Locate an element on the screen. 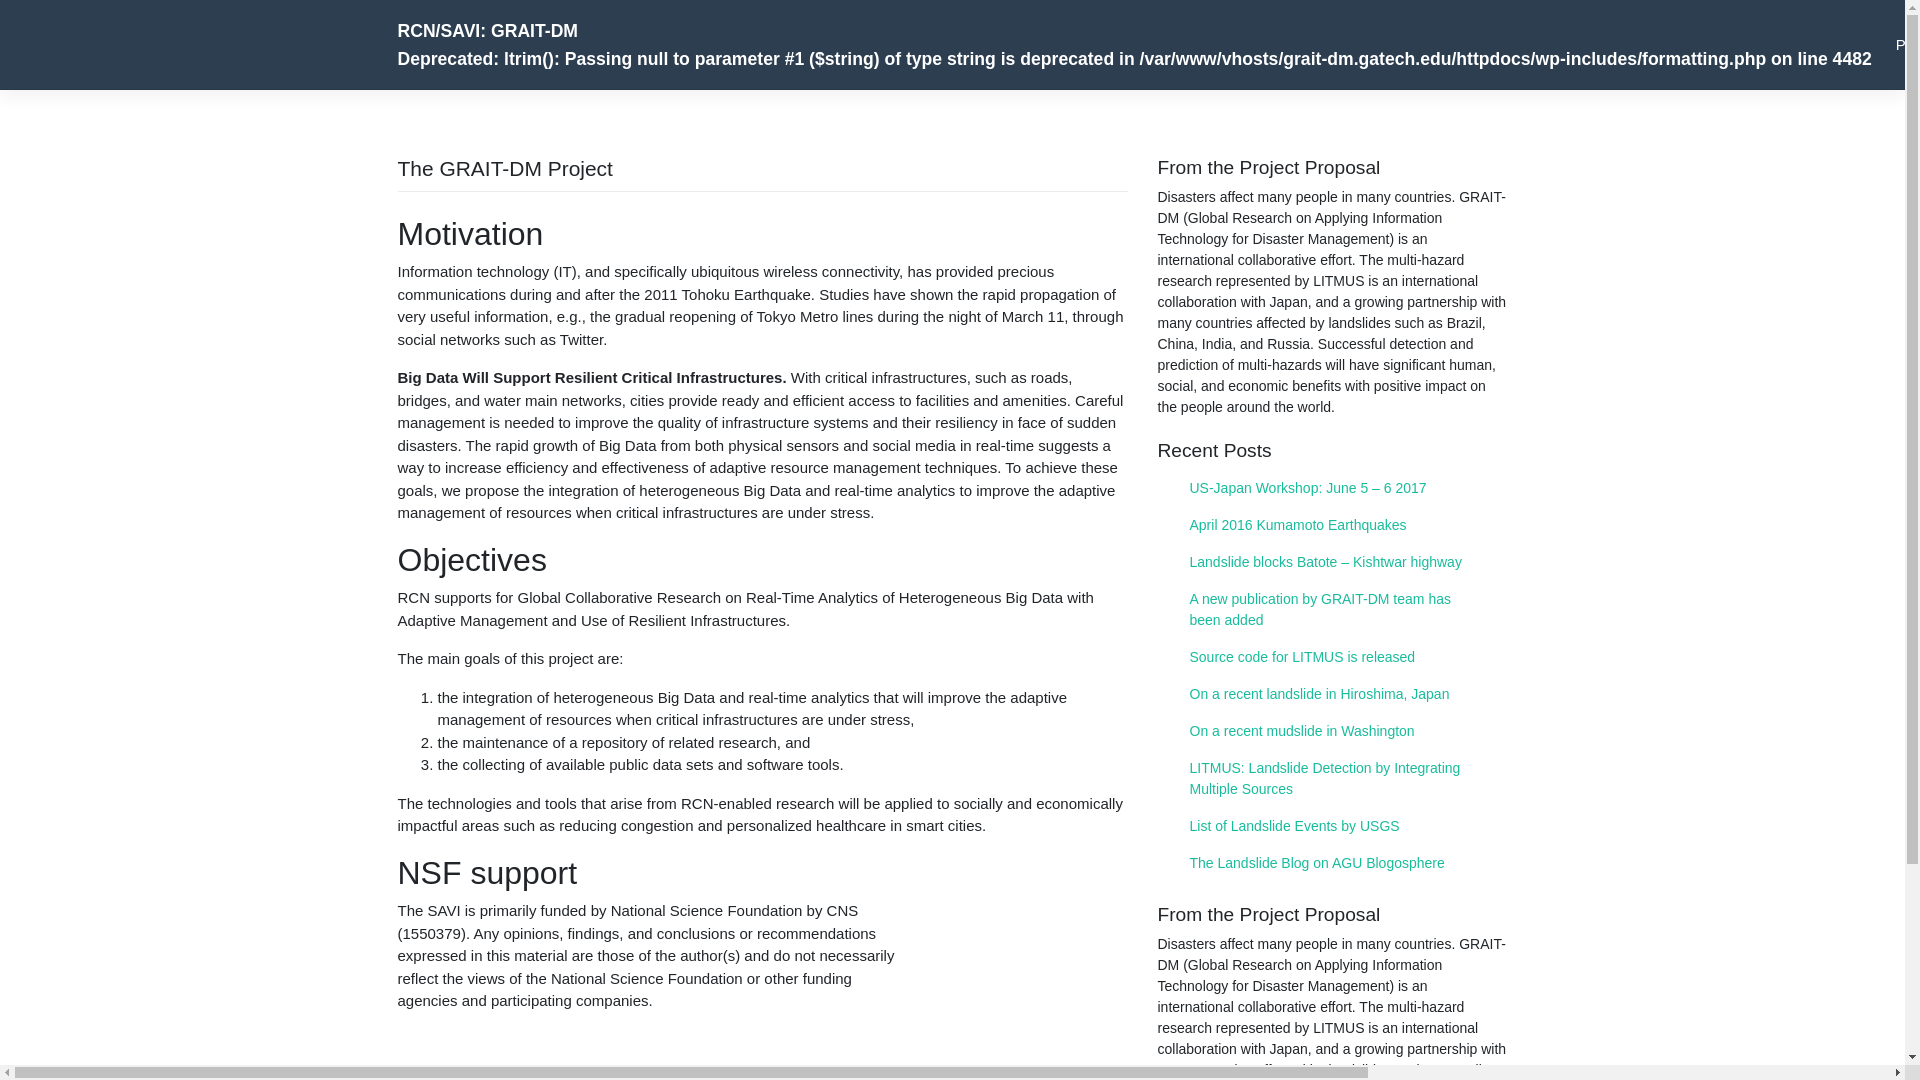 The height and width of the screenshot is (1080, 1920). April 2016 Kumamoto Earthquakes is located at coordinates (1332, 525).